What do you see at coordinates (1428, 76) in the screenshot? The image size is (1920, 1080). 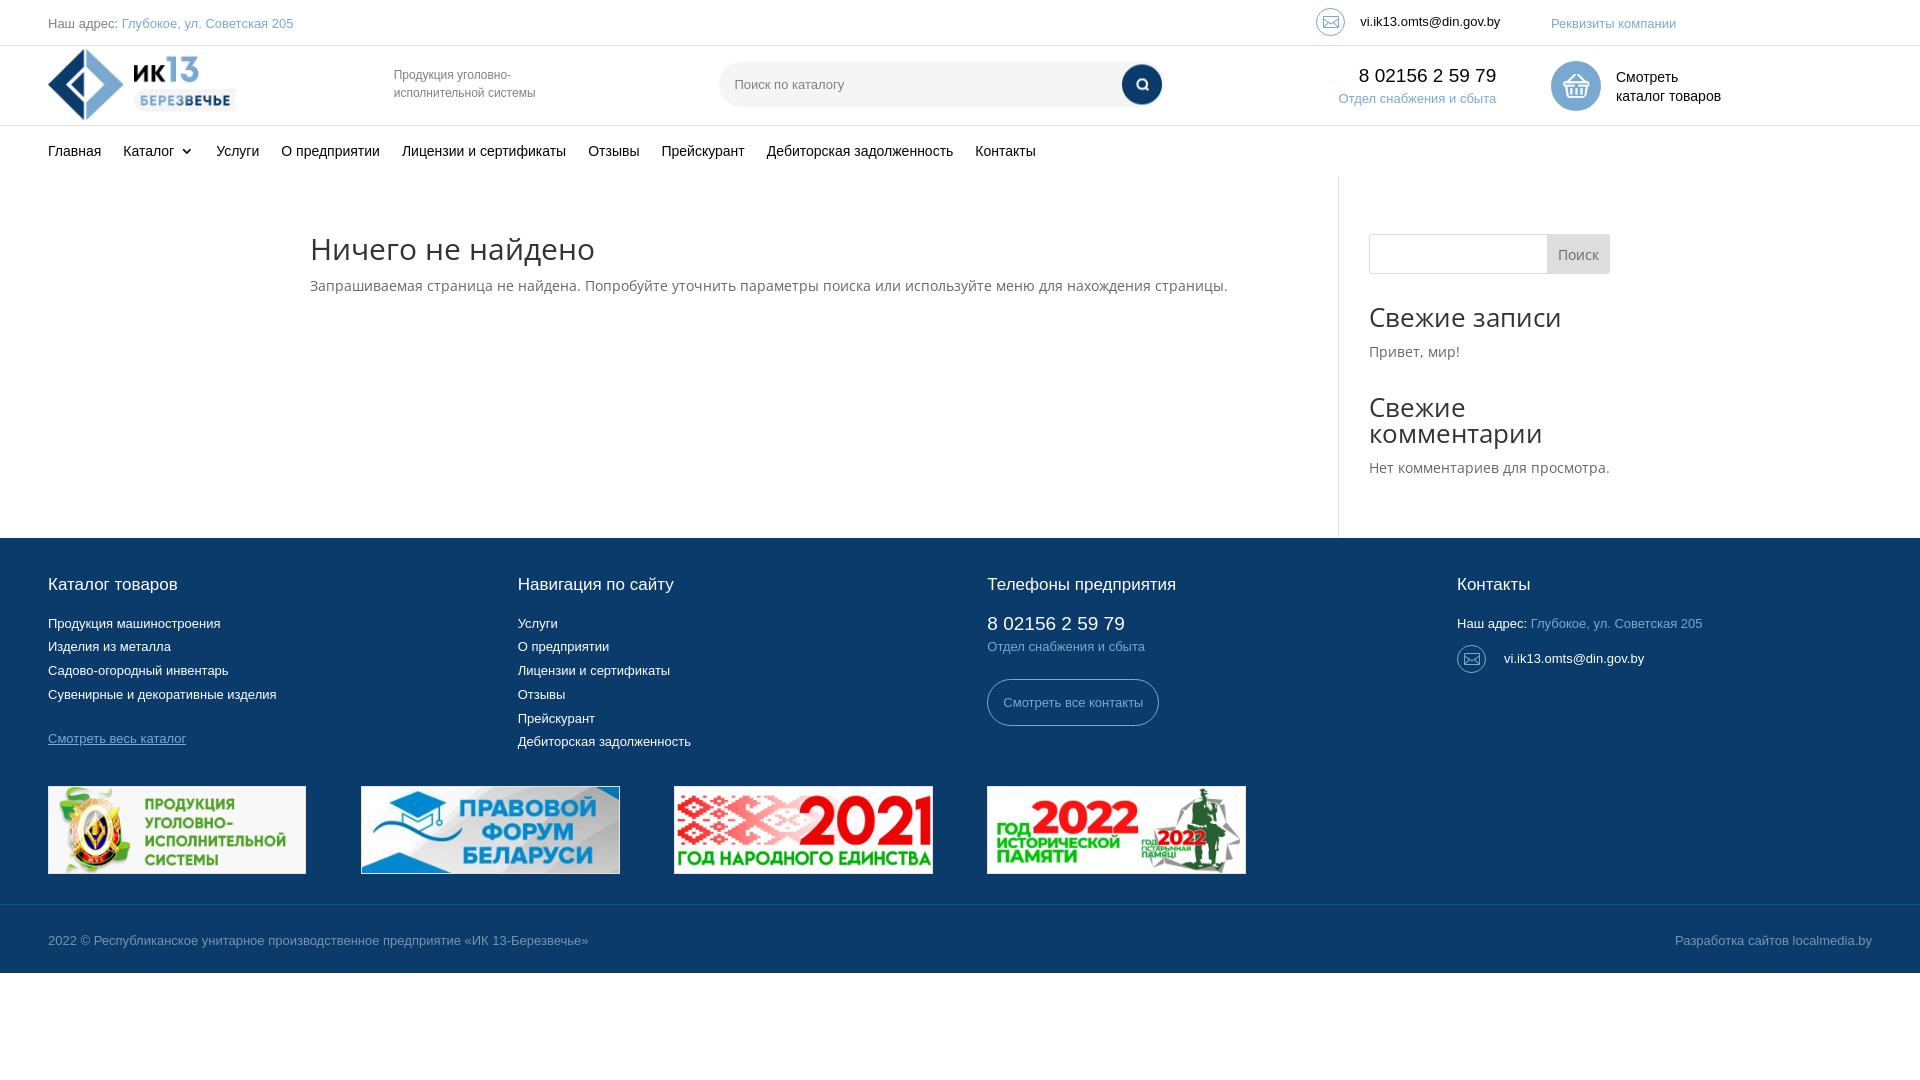 I see `8 02156 2 59 79` at bounding box center [1428, 76].